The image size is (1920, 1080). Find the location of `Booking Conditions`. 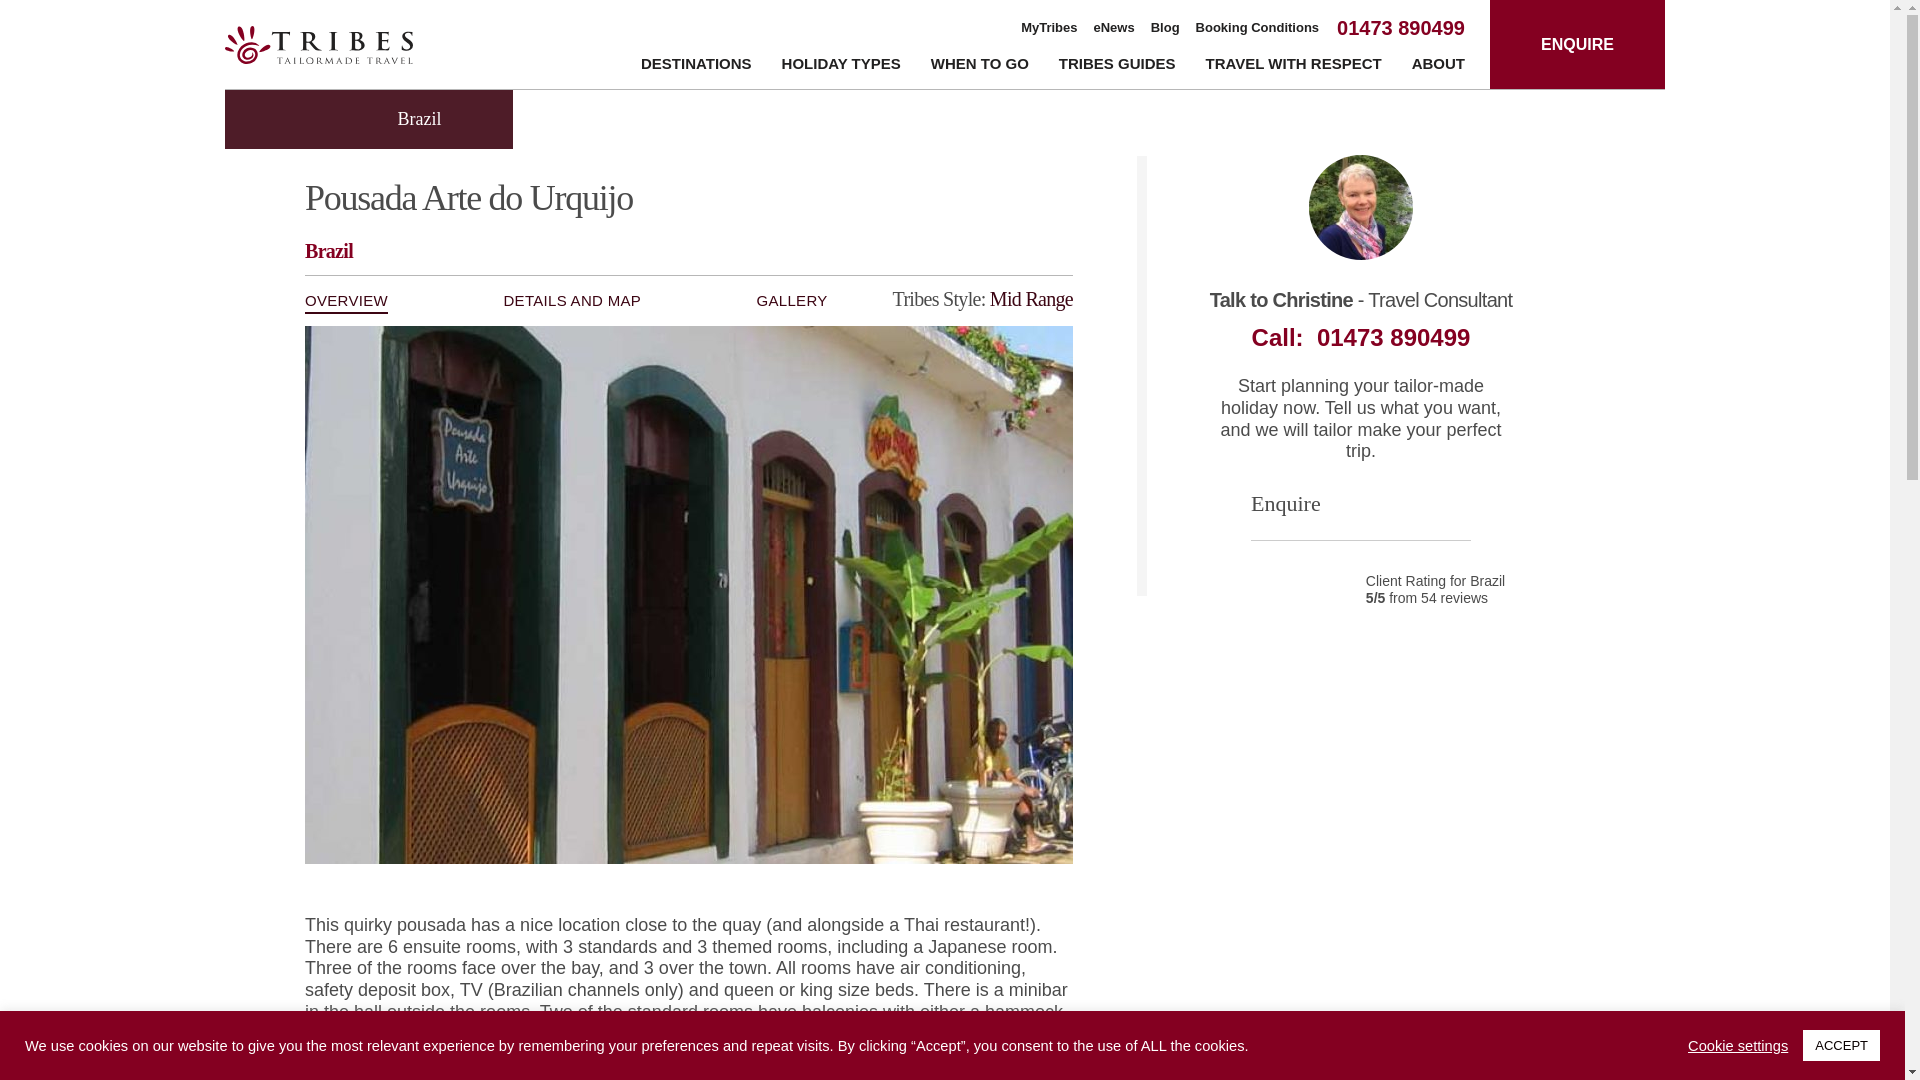

Booking Conditions is located at coordinates (1258, 28).